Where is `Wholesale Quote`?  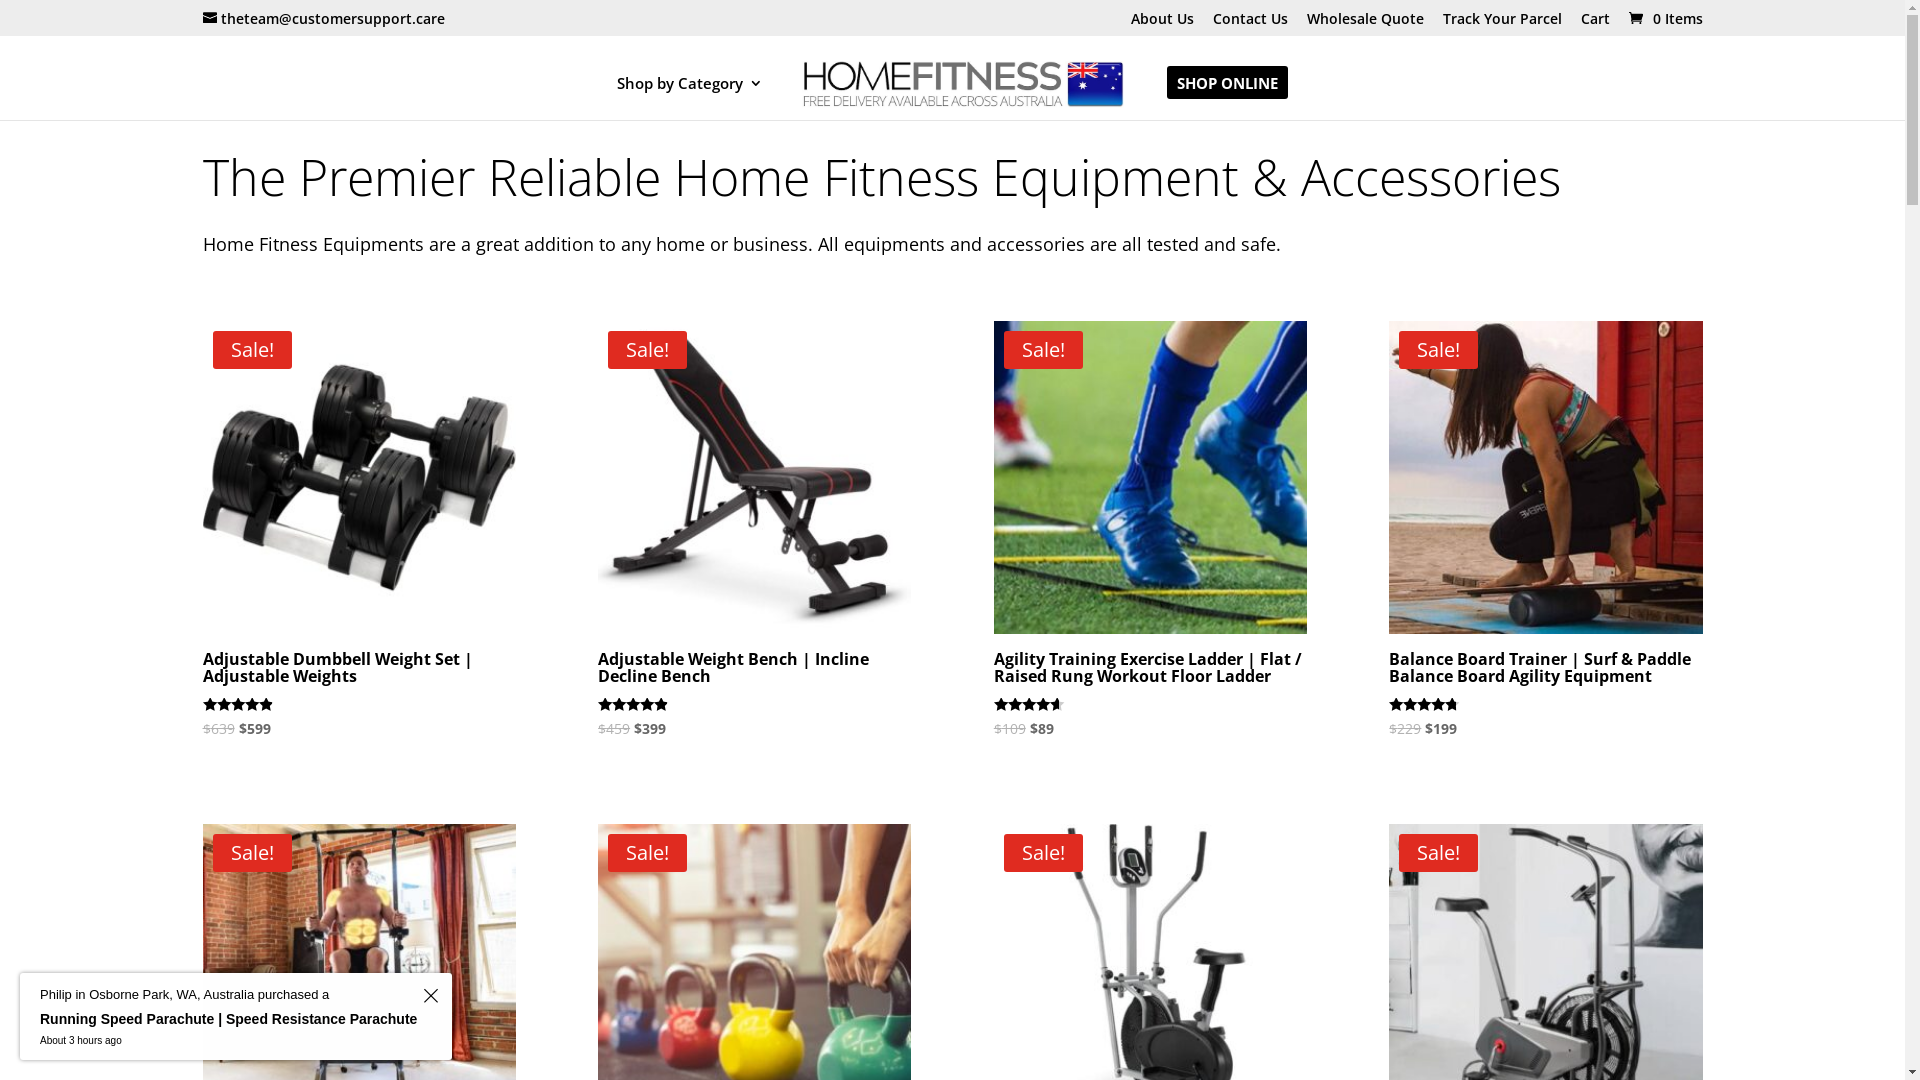 Wholesale Quote is located at coordinates (1364, 24).